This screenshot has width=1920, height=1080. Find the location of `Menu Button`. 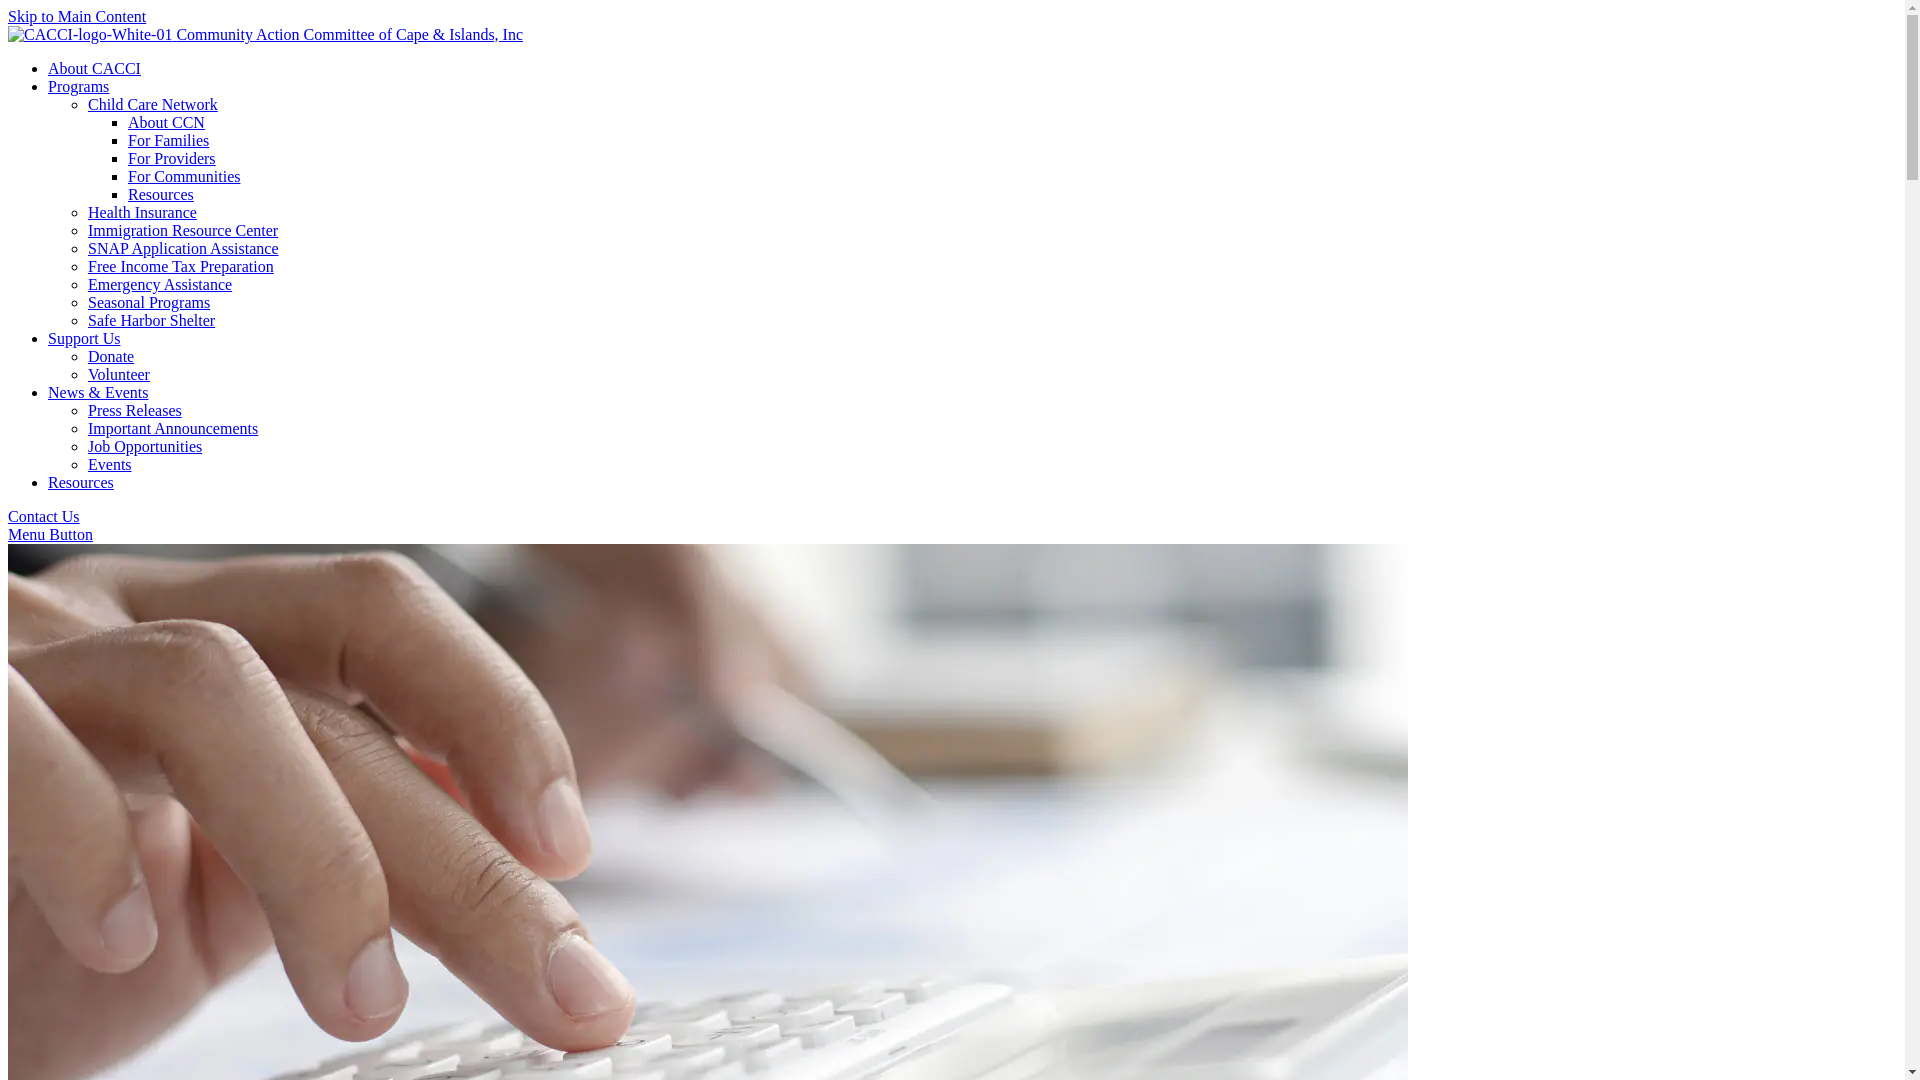

Menu Button is located at coordinates (50, 534).